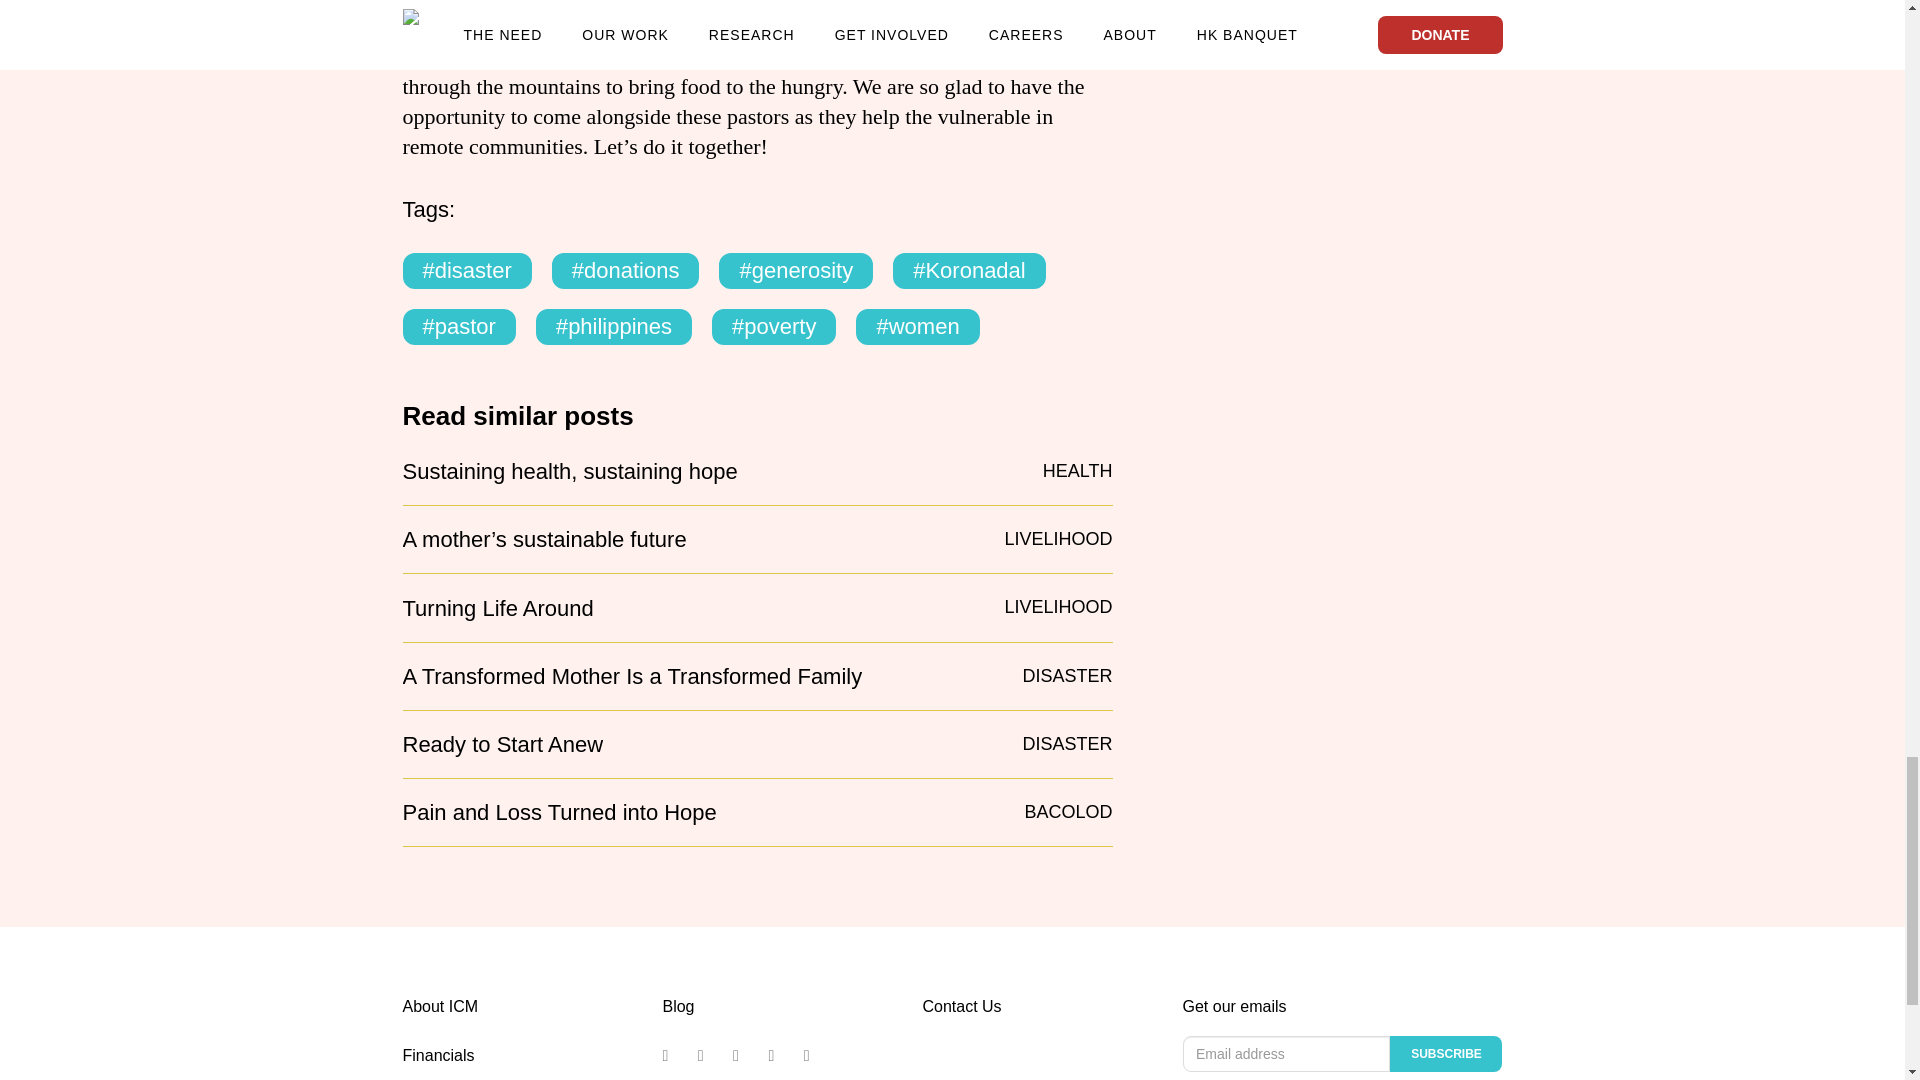  What do you see at coordinates (1078, 470) in the screenshot?
I see `Read more in Health` at bounding box center [1078, 470].